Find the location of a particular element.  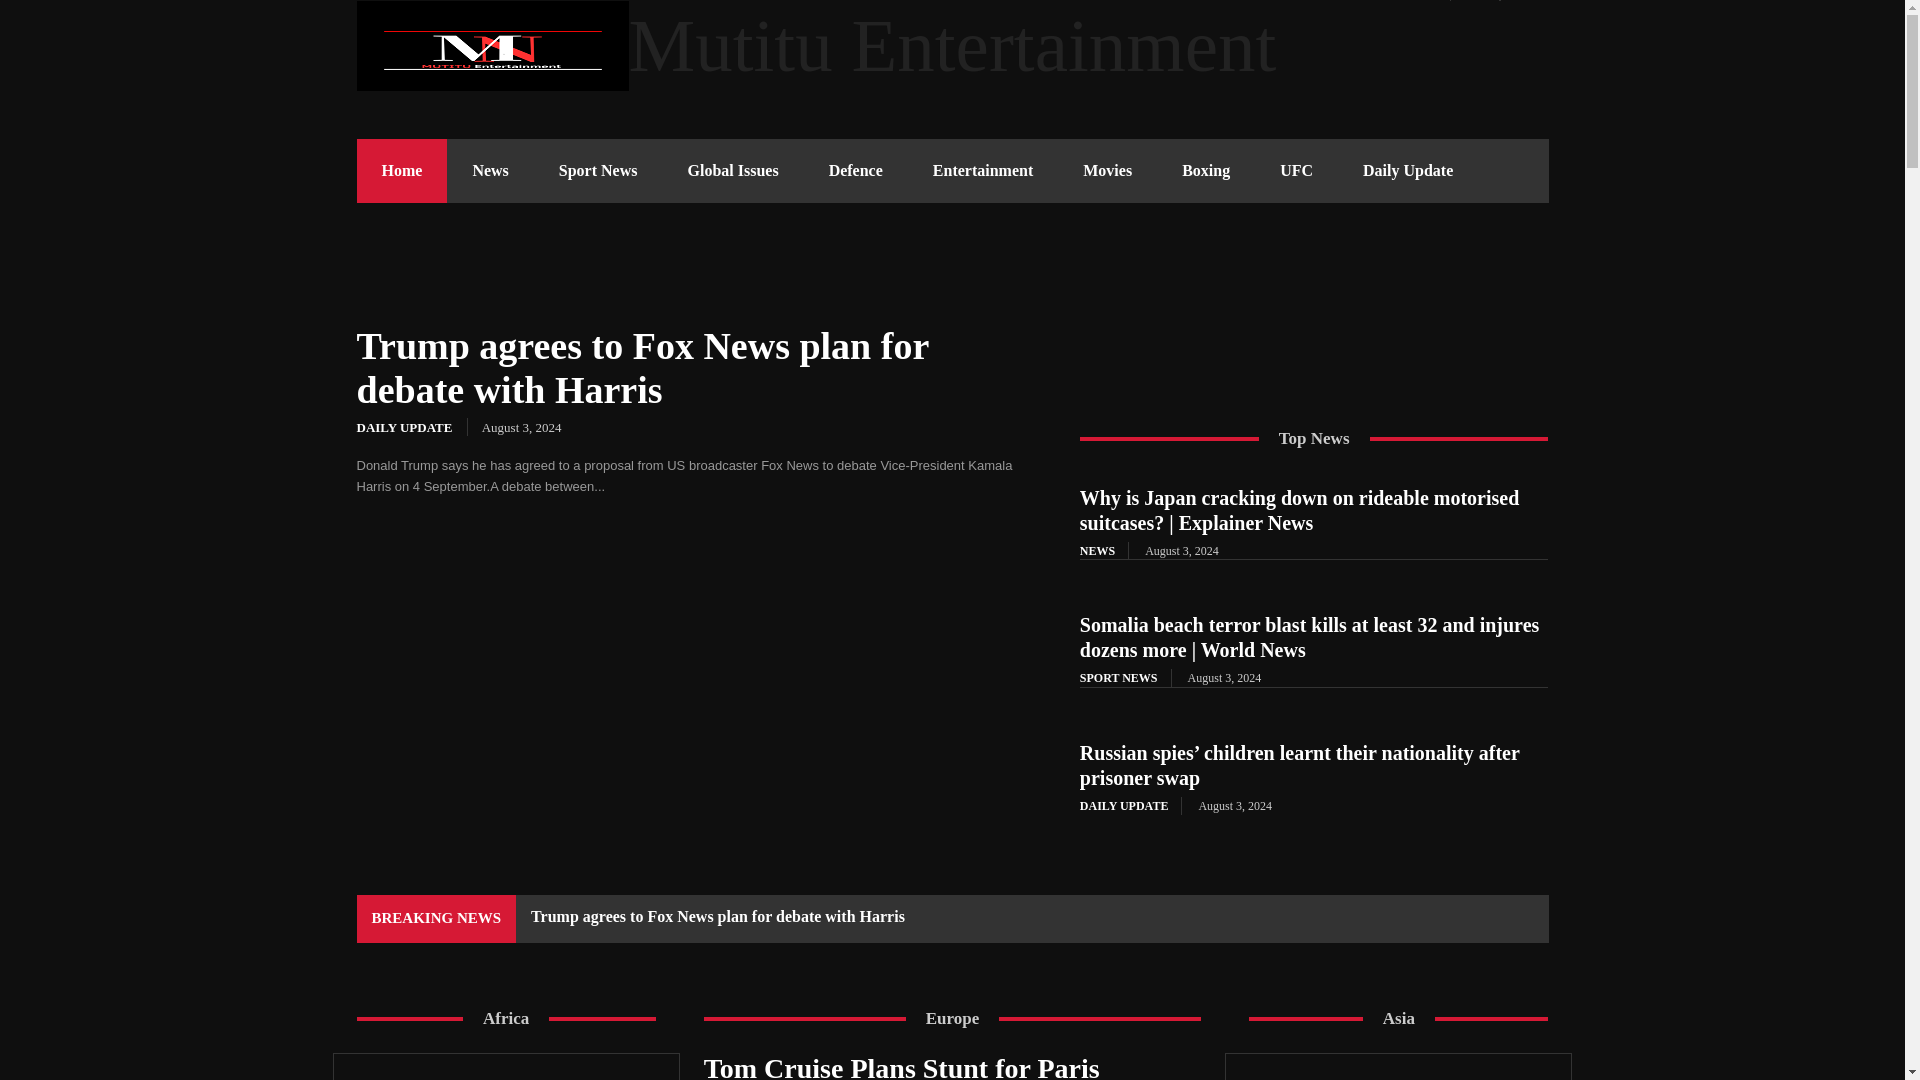

News is located at coordinates (490, 171).